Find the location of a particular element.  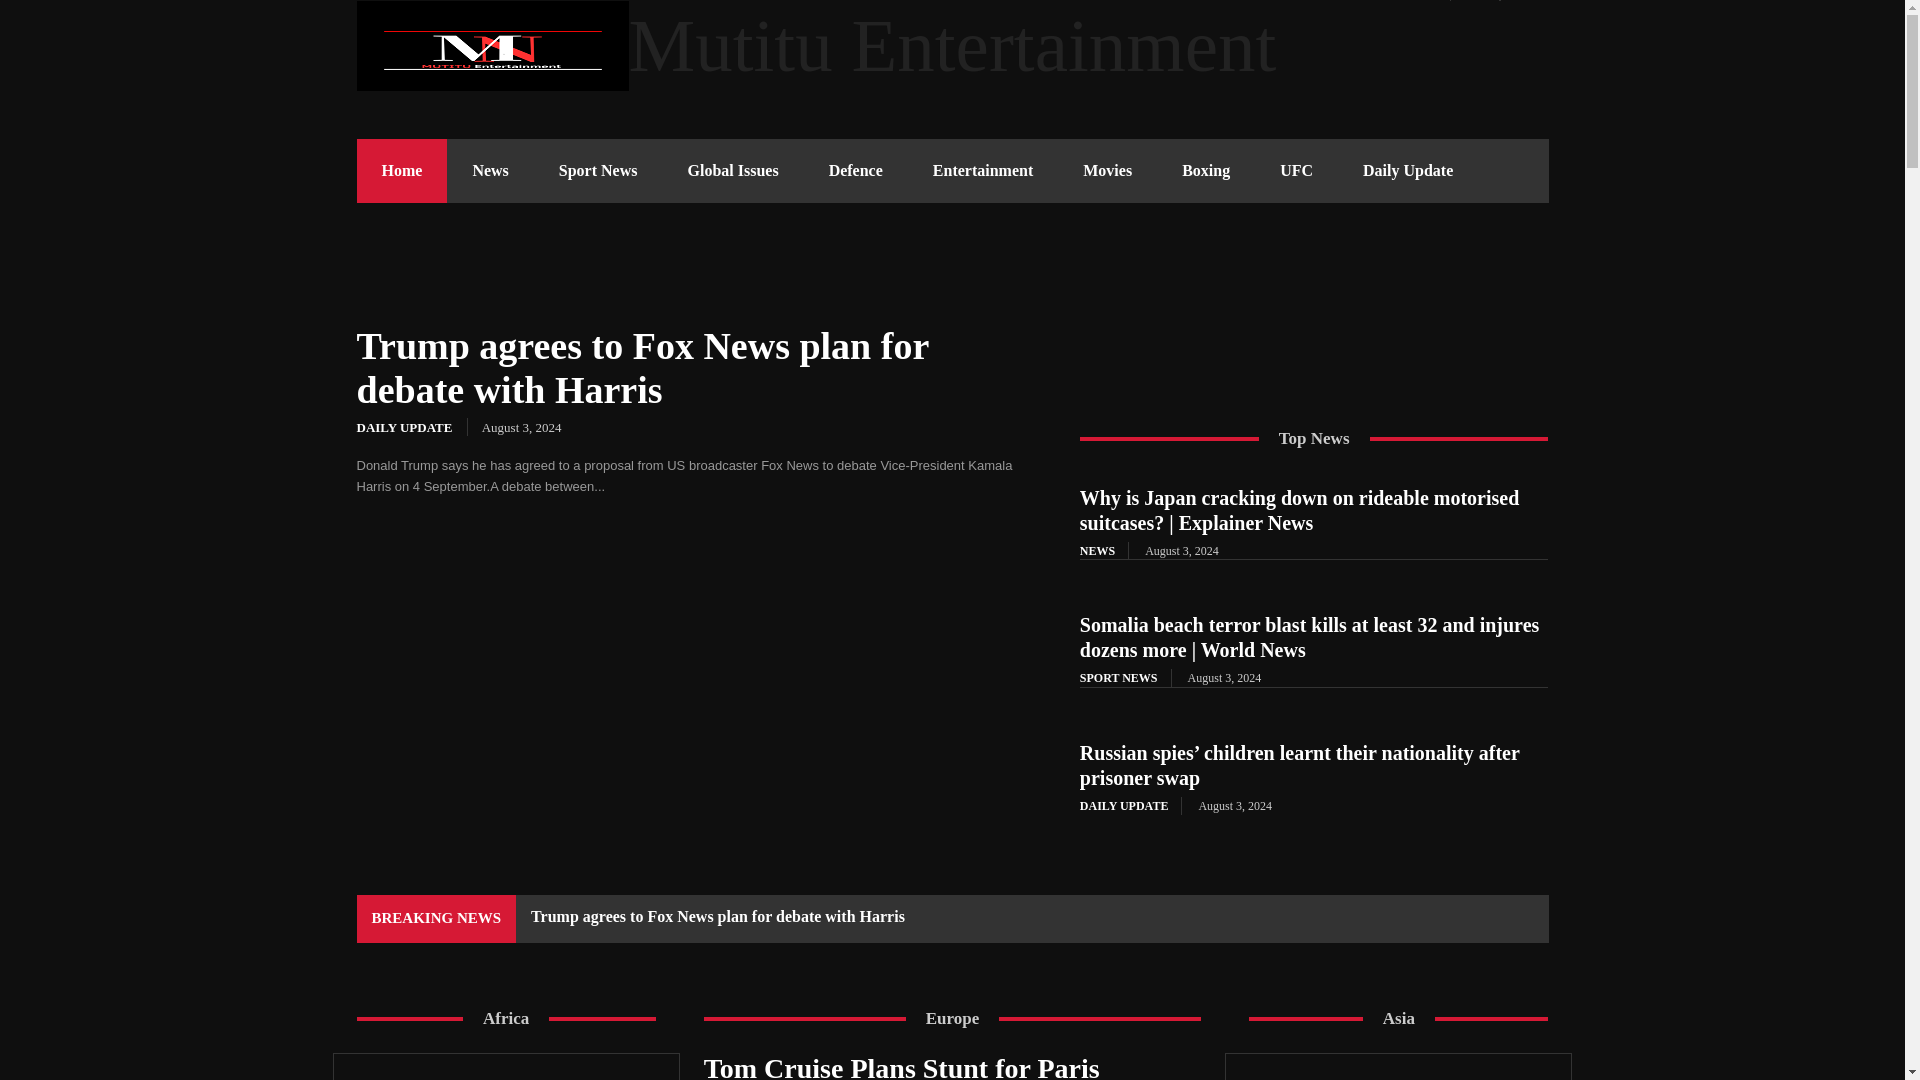

News is located at coordinates (490, 171).